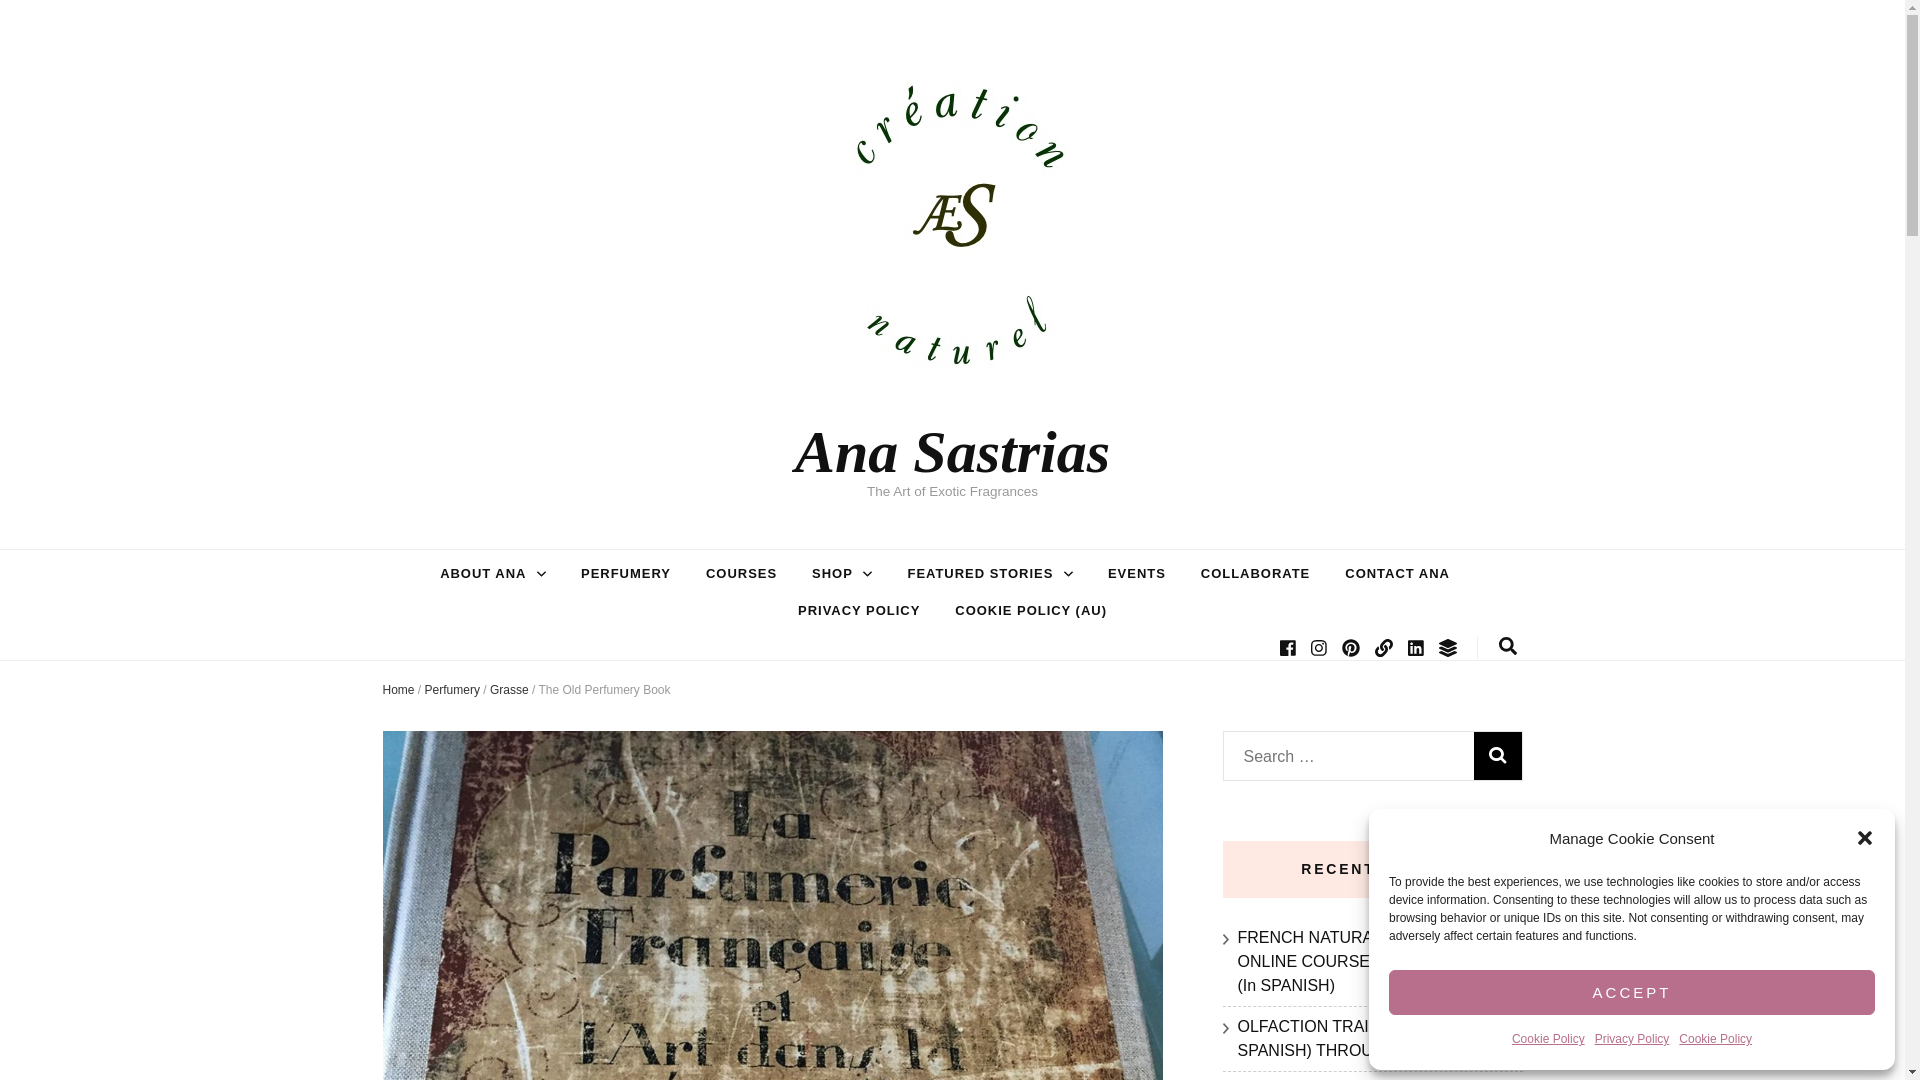 Image resolution: width=1920 pixels, height=1080 pixels. I want to click on ABOUT ANA, so click(482, 574).